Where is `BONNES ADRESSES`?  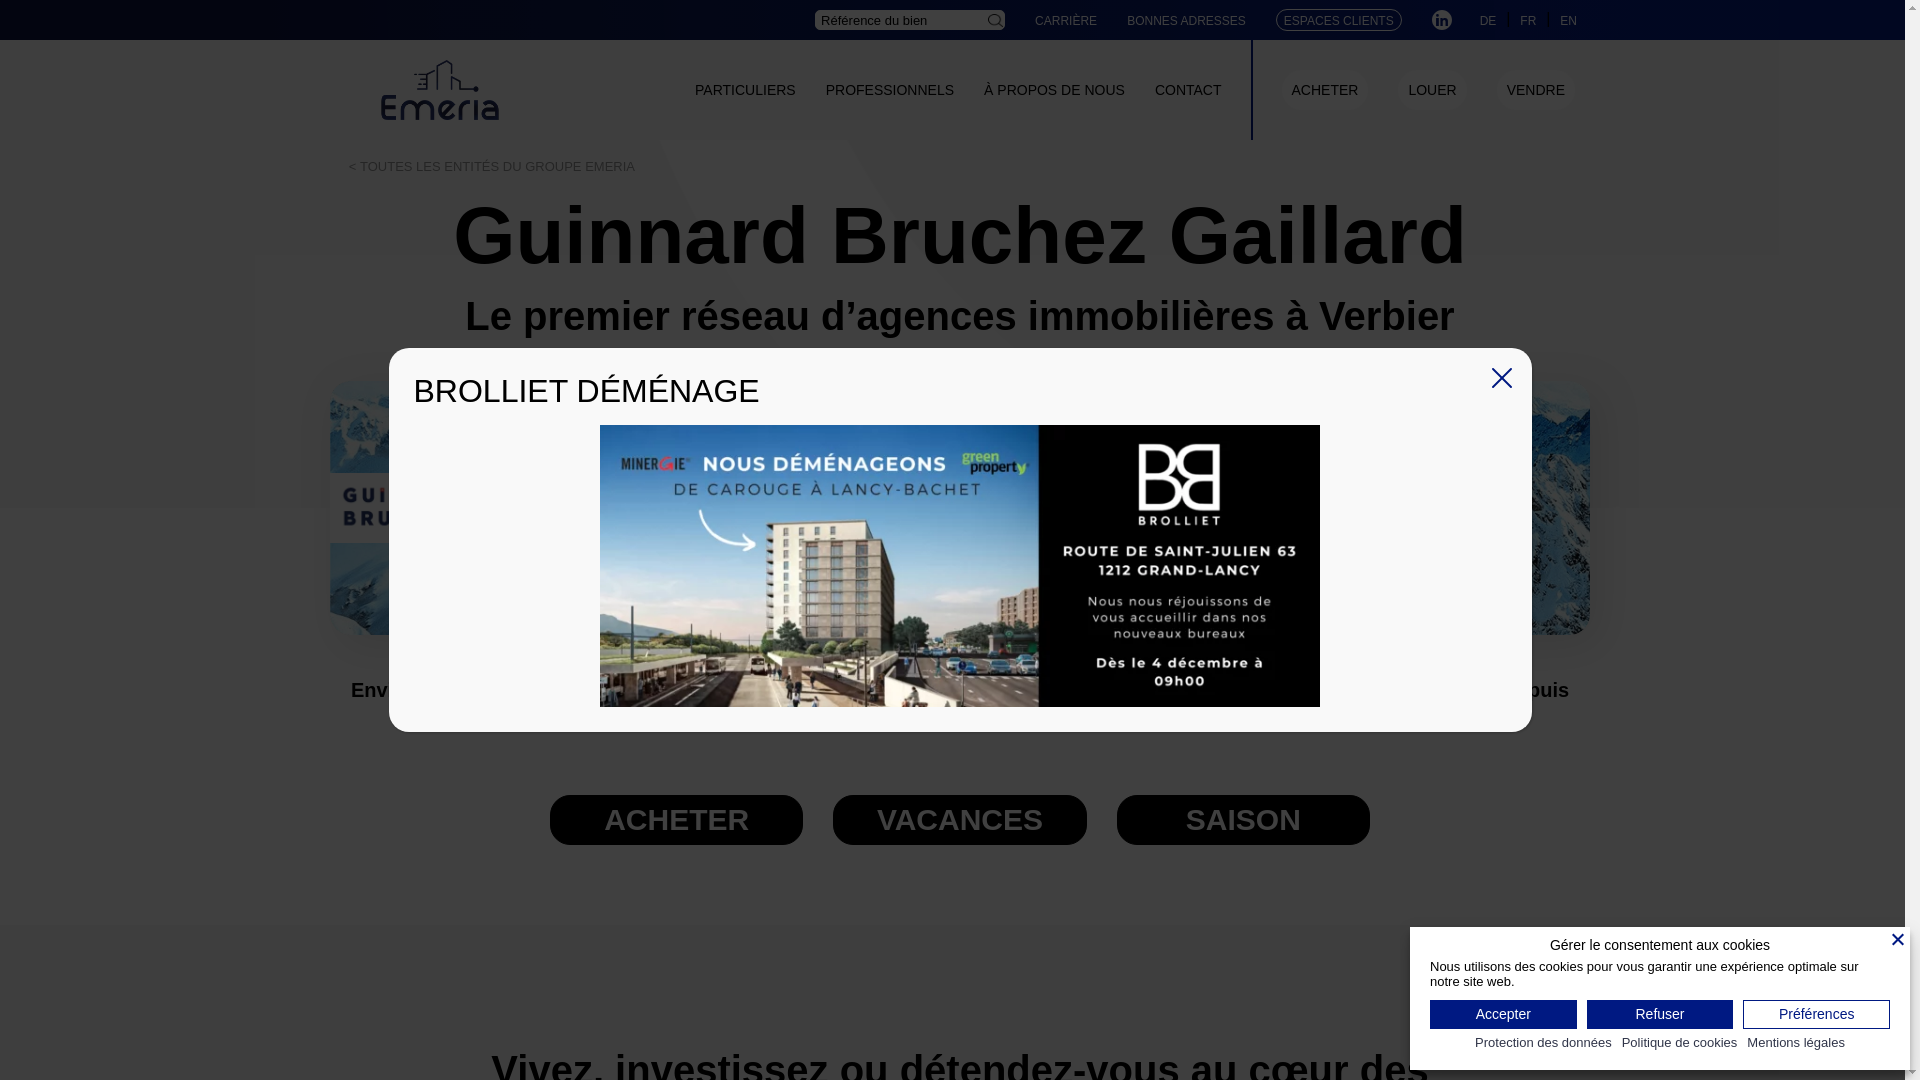
BONNES ADRESSES is located at coordinates (1186, 21).